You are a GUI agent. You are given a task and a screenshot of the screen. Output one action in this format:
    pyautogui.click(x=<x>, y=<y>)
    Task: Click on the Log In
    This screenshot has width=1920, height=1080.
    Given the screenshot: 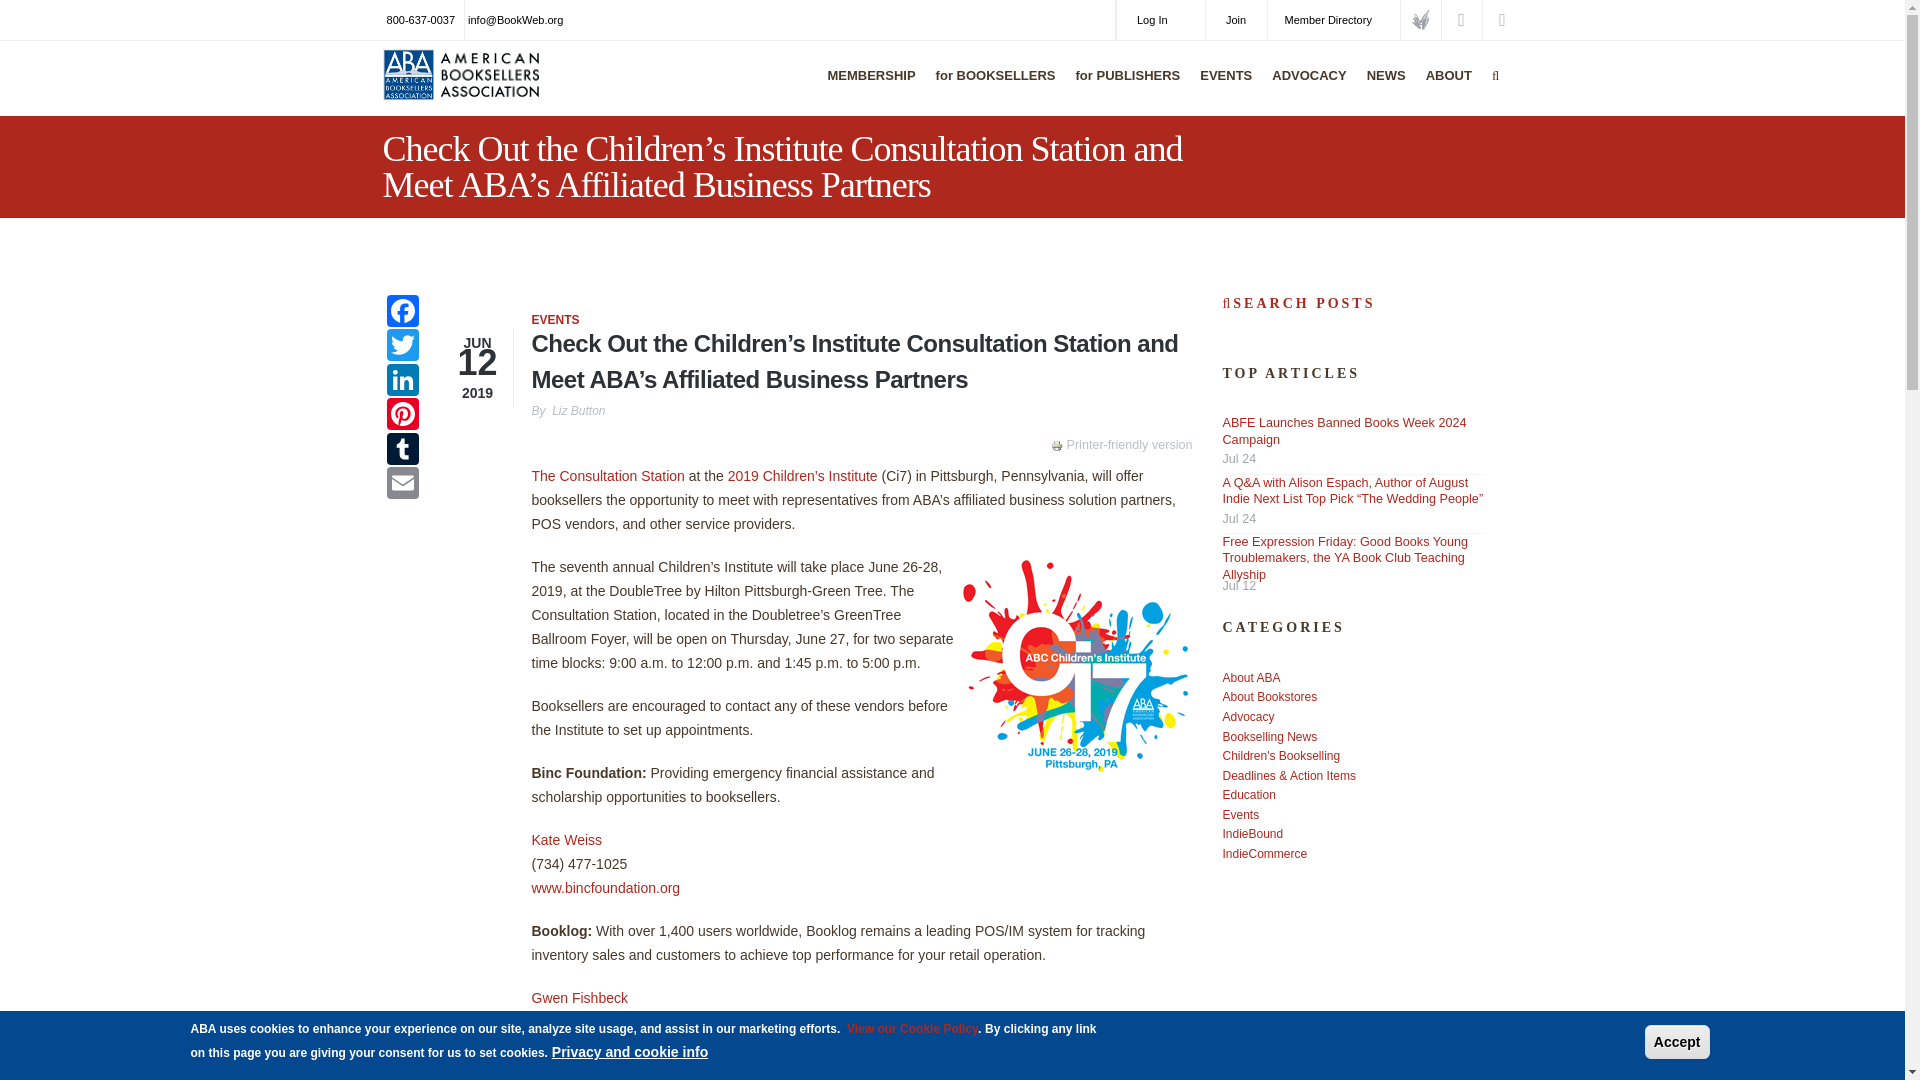 What is the action you would take?
    pyautogui.click(x=1161, y=20)
    